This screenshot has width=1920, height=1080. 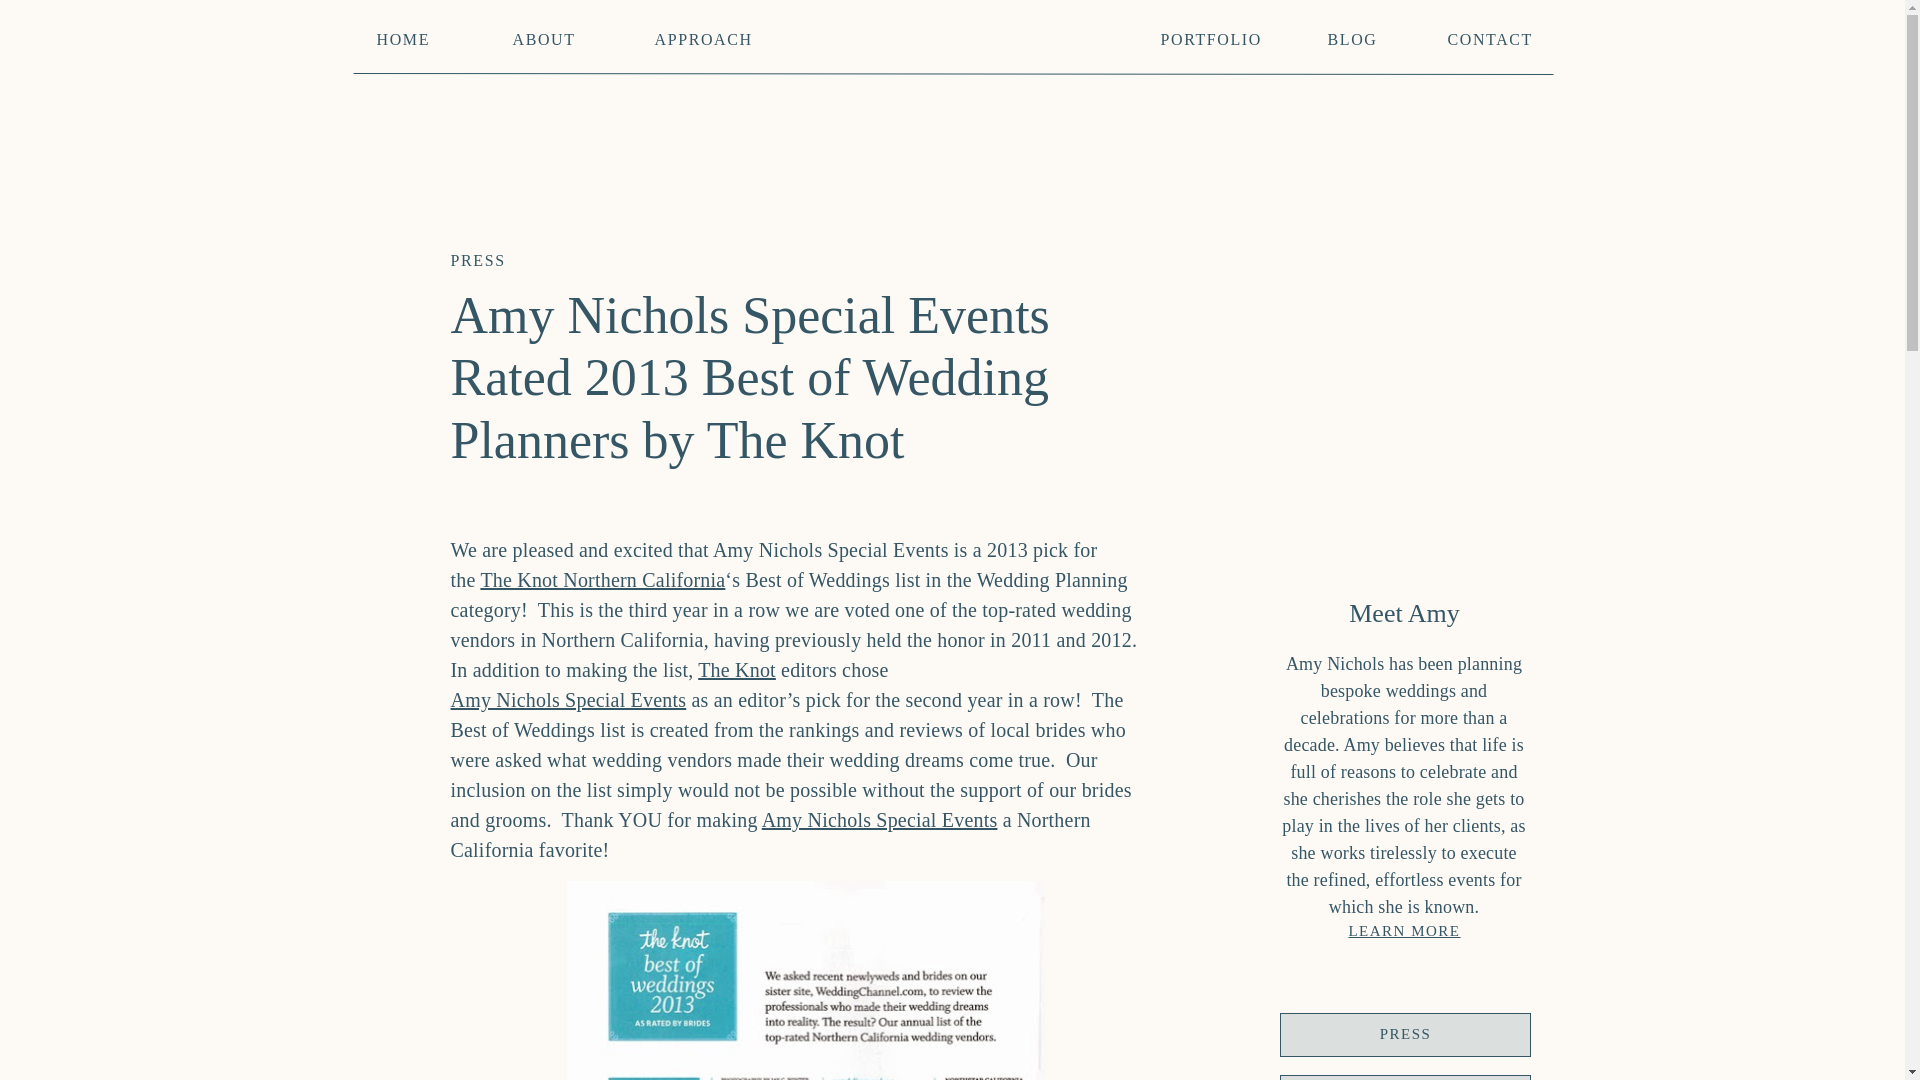 I want to click on PRESS, so click(x=1405, y=1035).